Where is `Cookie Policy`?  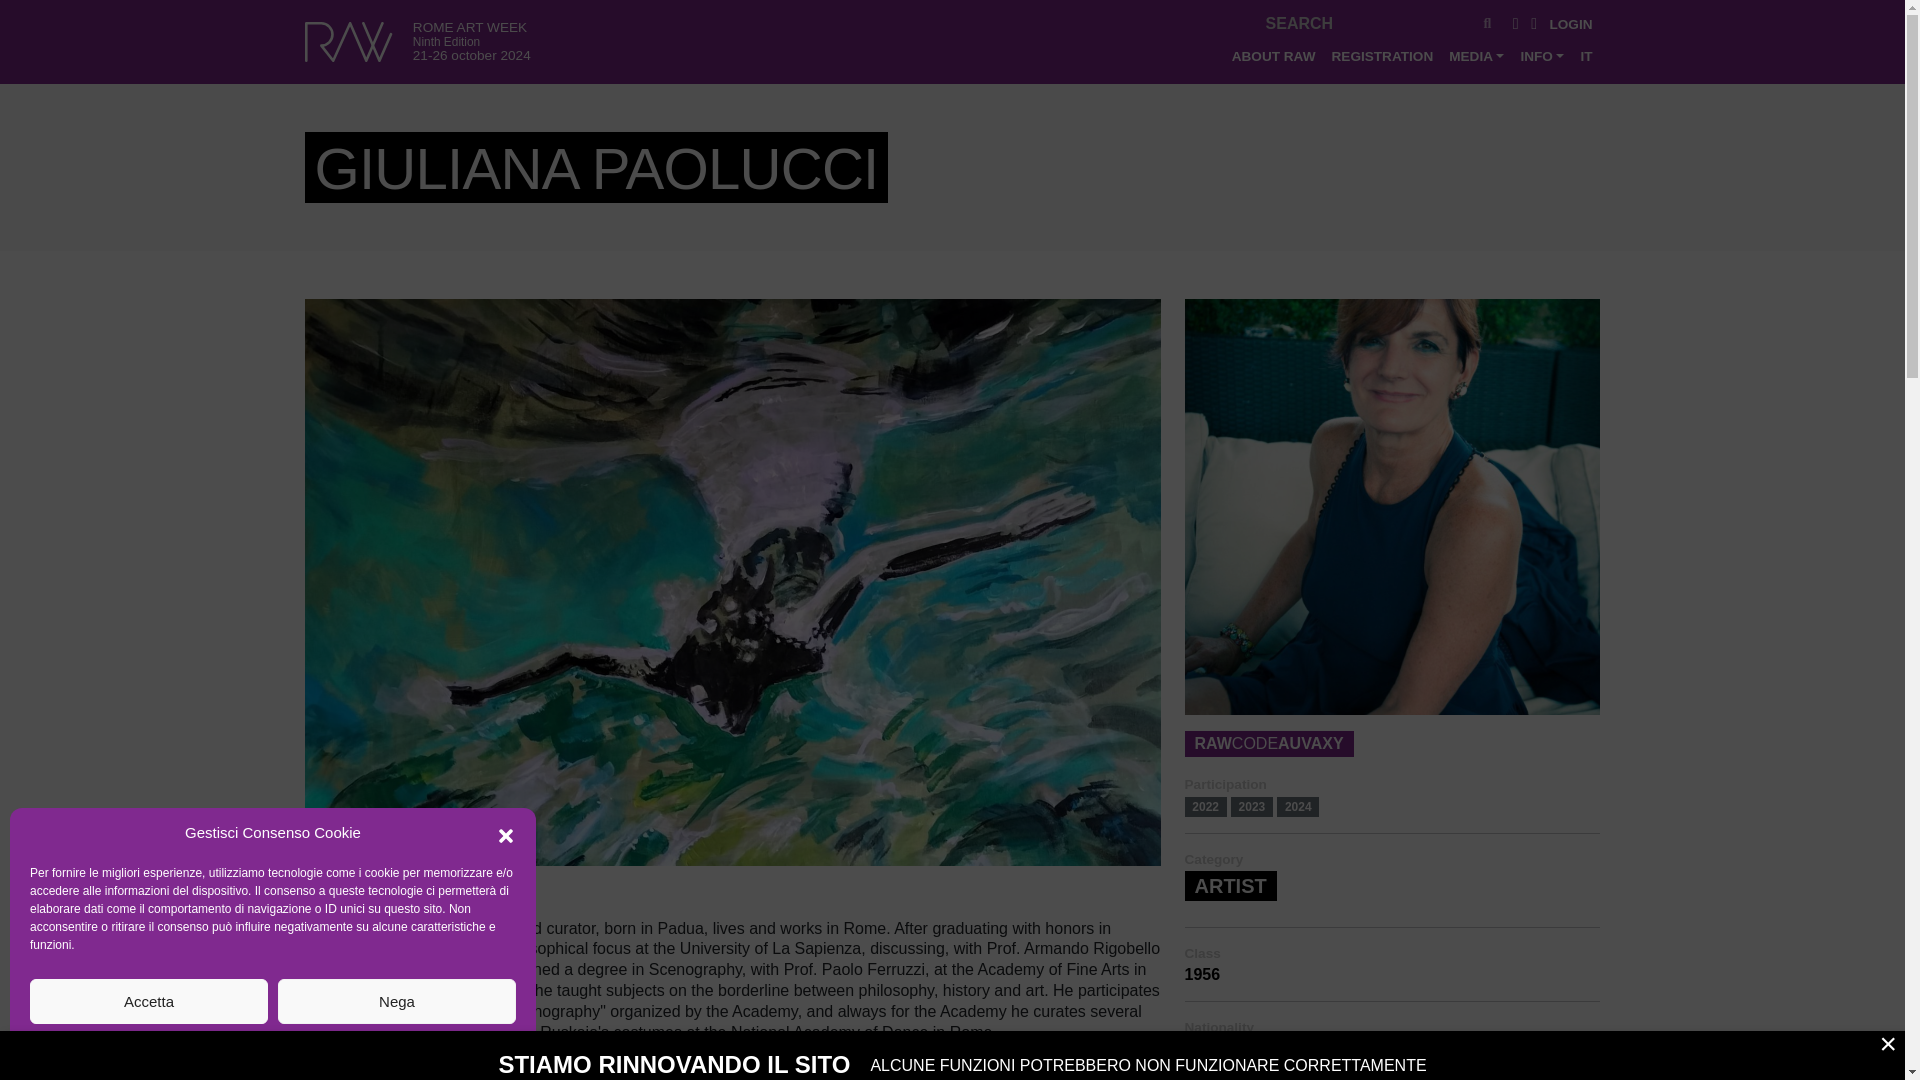
Cookie Policy is located at coordinates (230, 1044).